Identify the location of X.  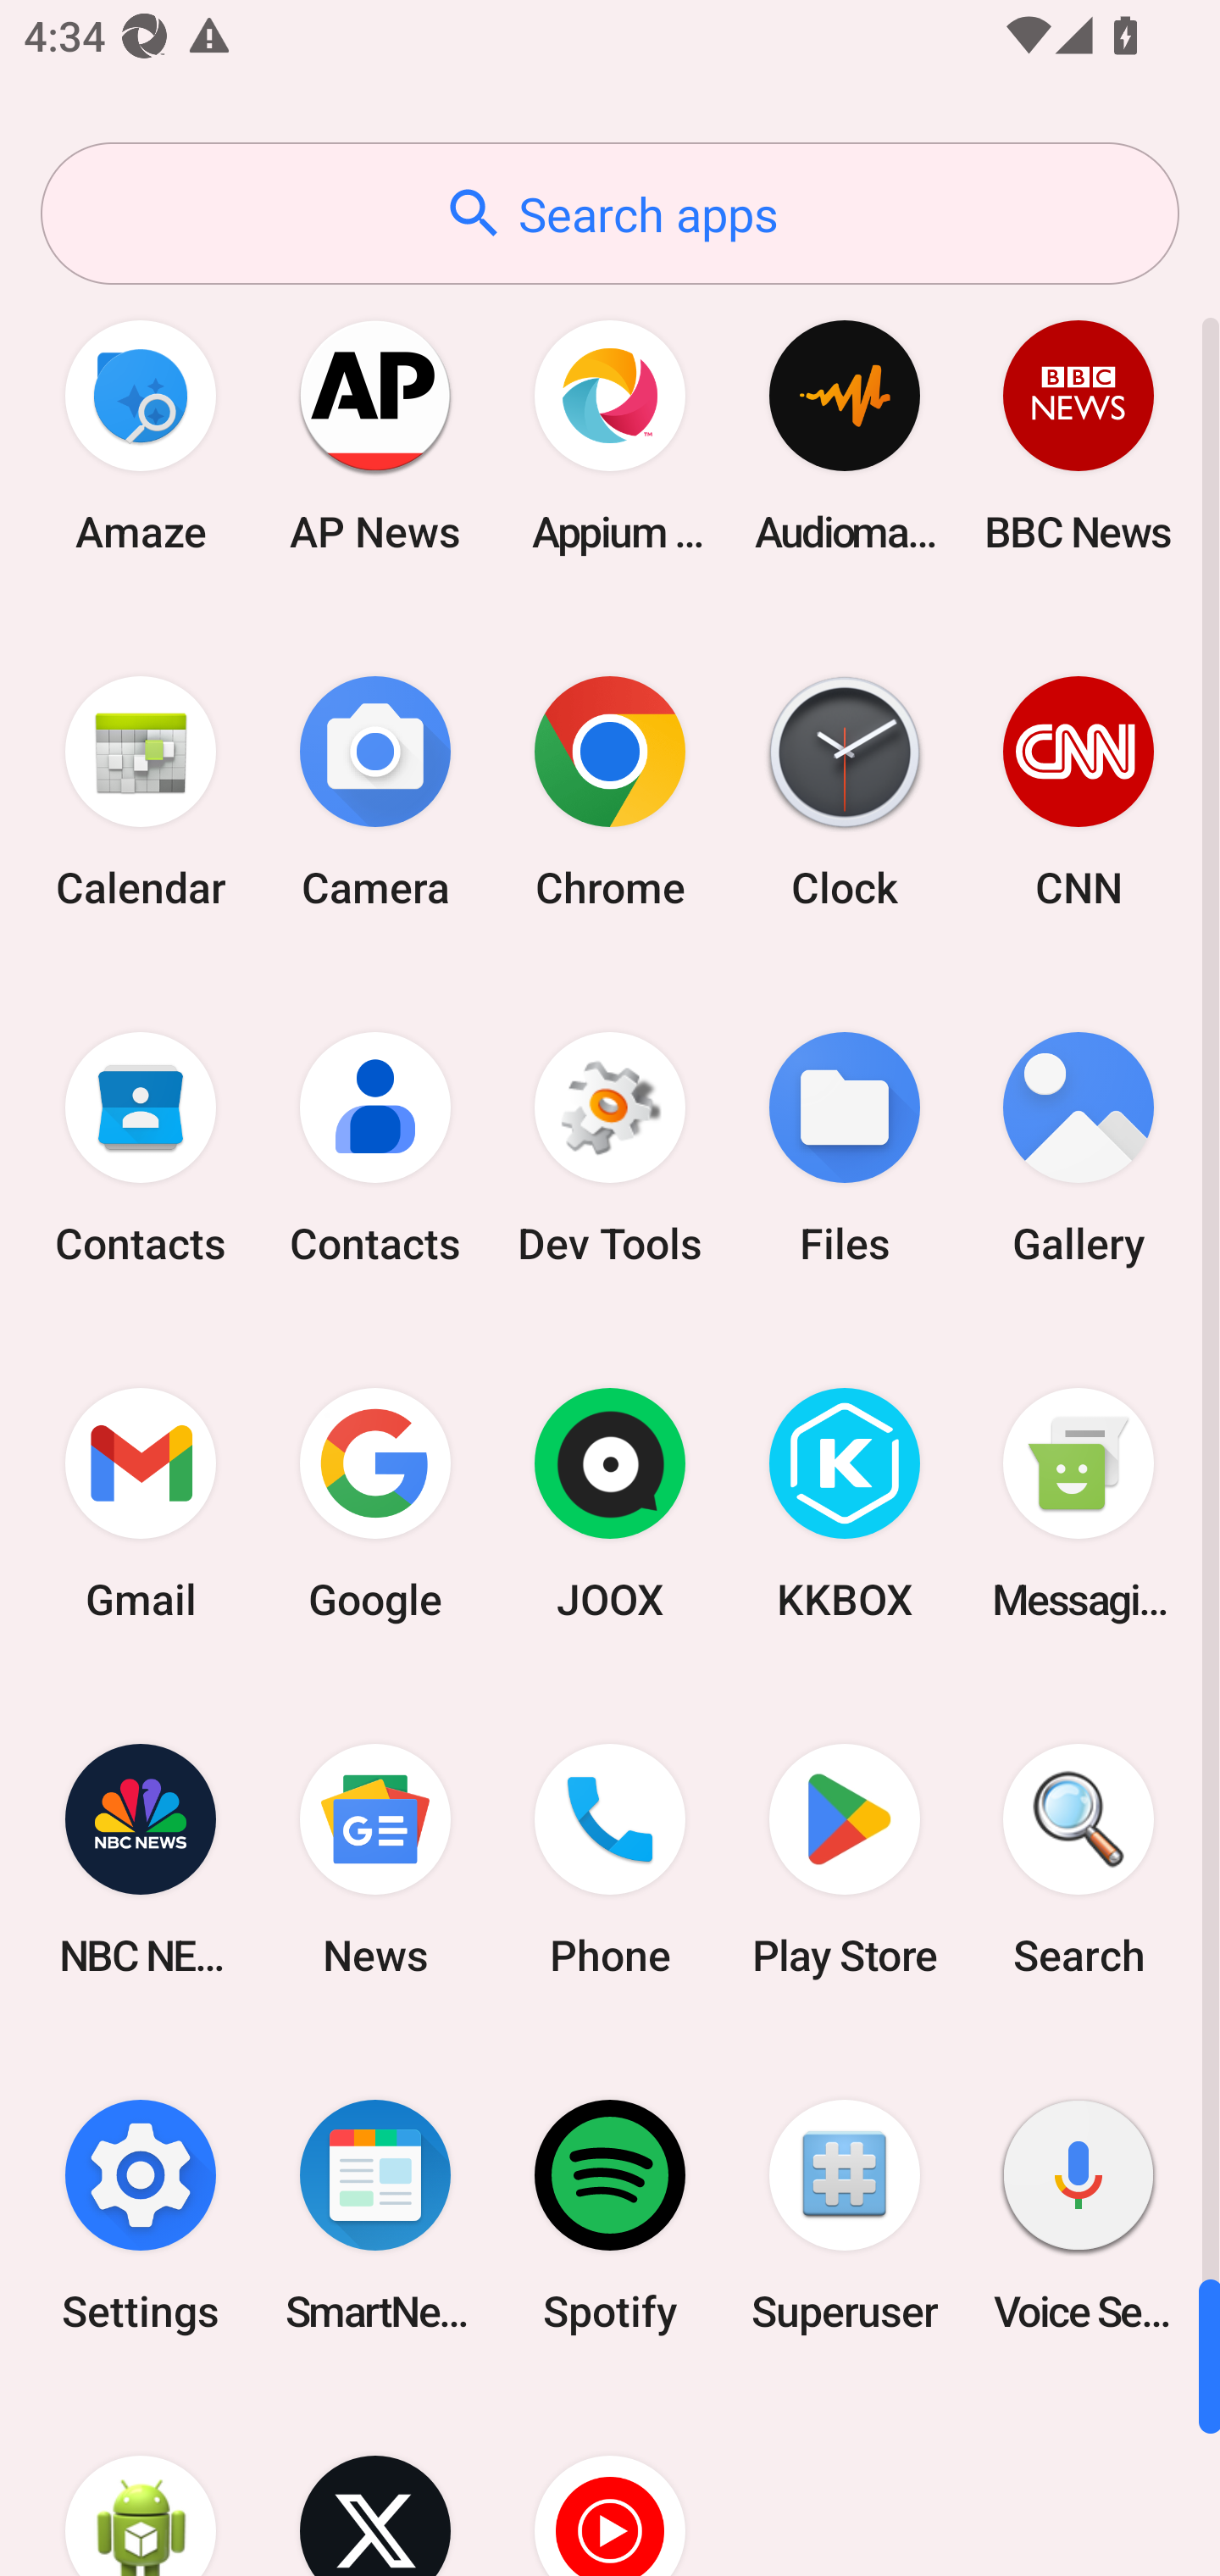
(375, 2484).